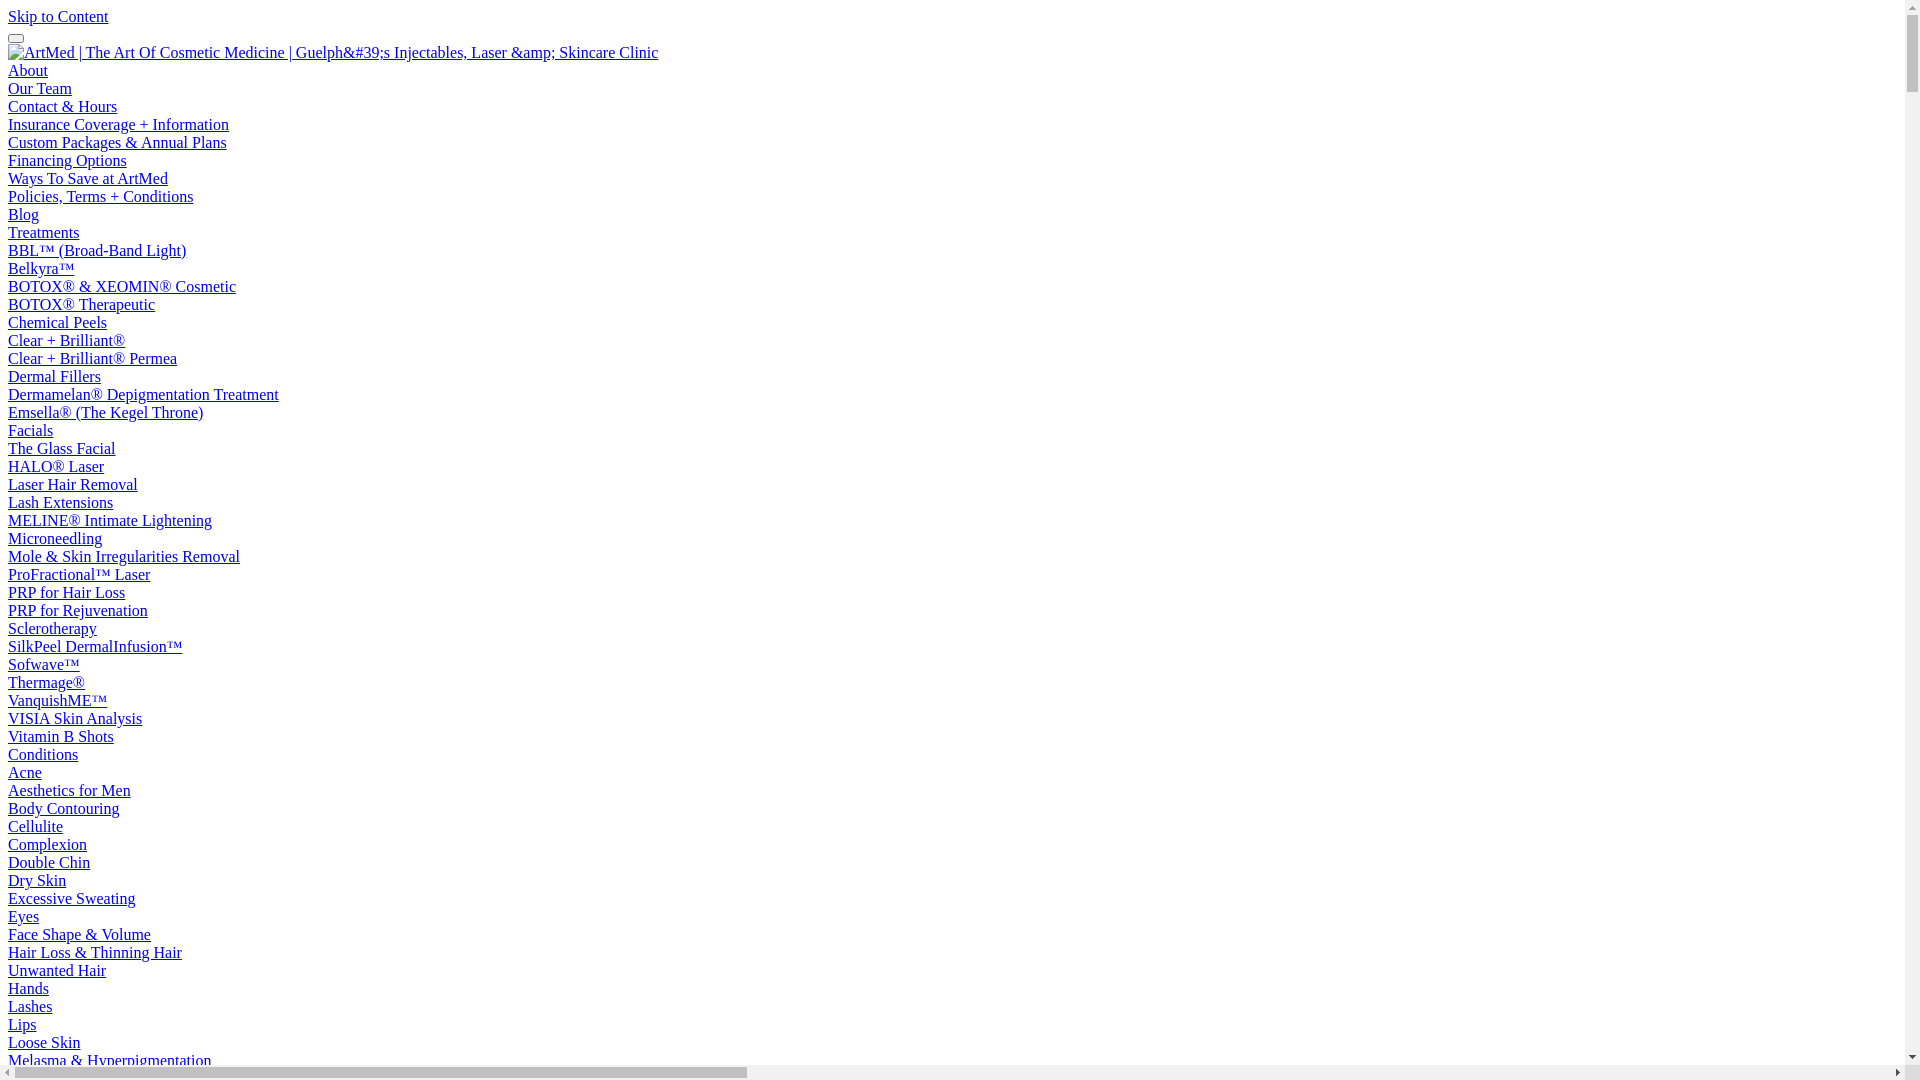  Describe the element at coordinates (72, 898) in the screenshot. I see `Excessive Sweating` at that location.